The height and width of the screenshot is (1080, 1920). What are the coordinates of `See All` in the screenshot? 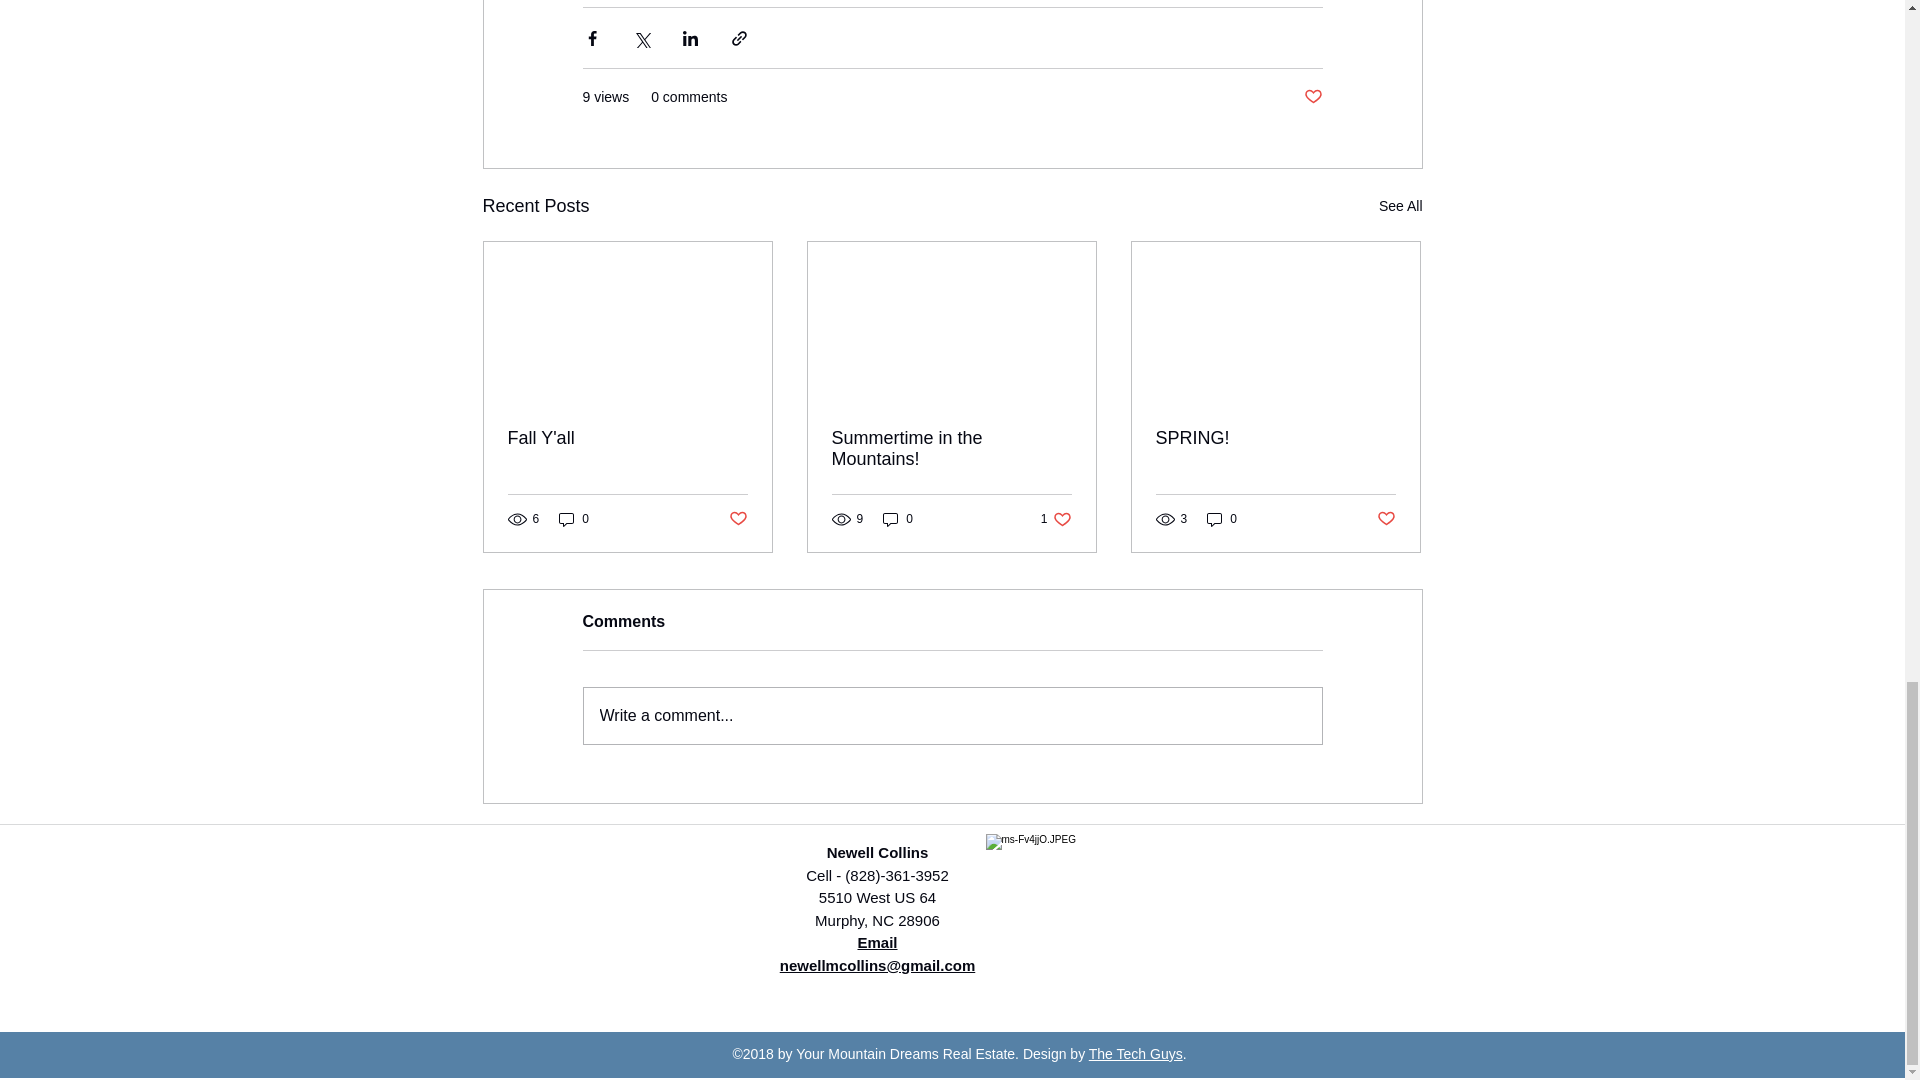 It's located at (1056, 518).